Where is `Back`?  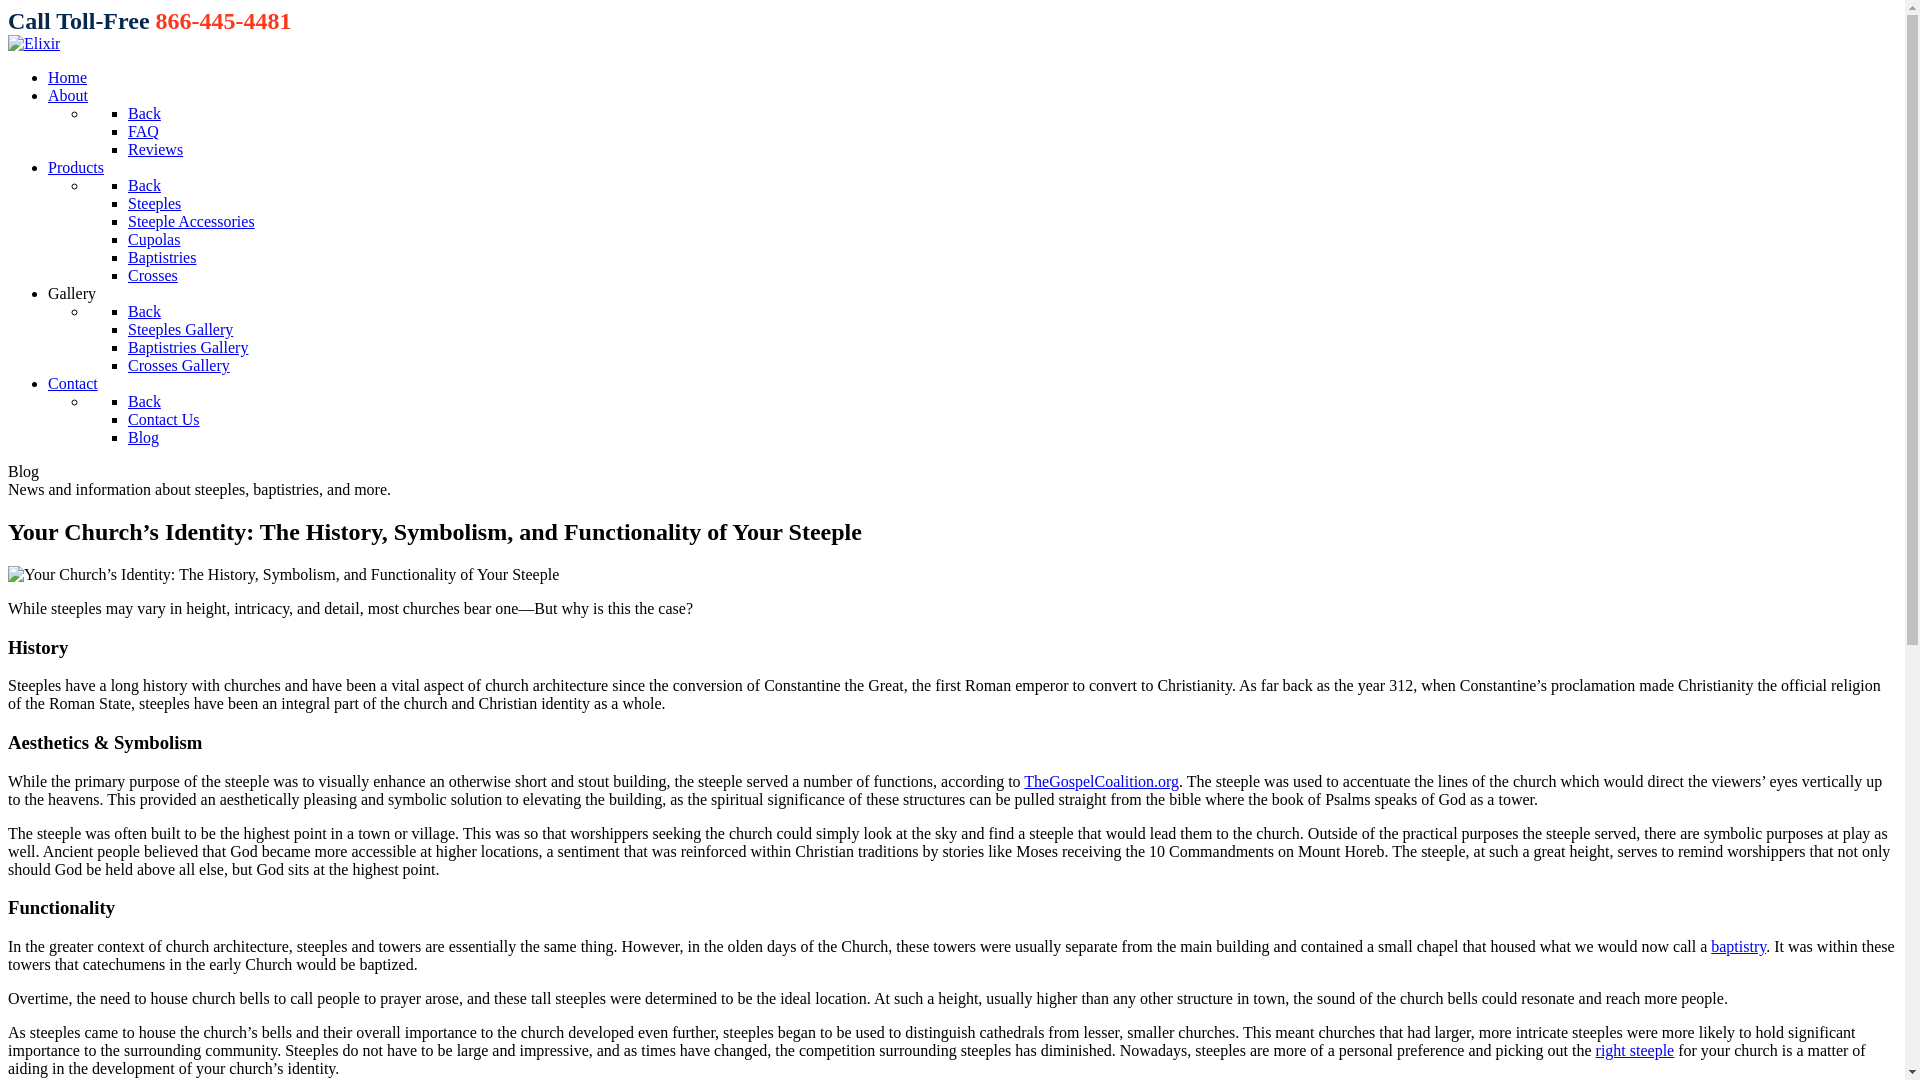 Back is located at coordinates (144, 113).